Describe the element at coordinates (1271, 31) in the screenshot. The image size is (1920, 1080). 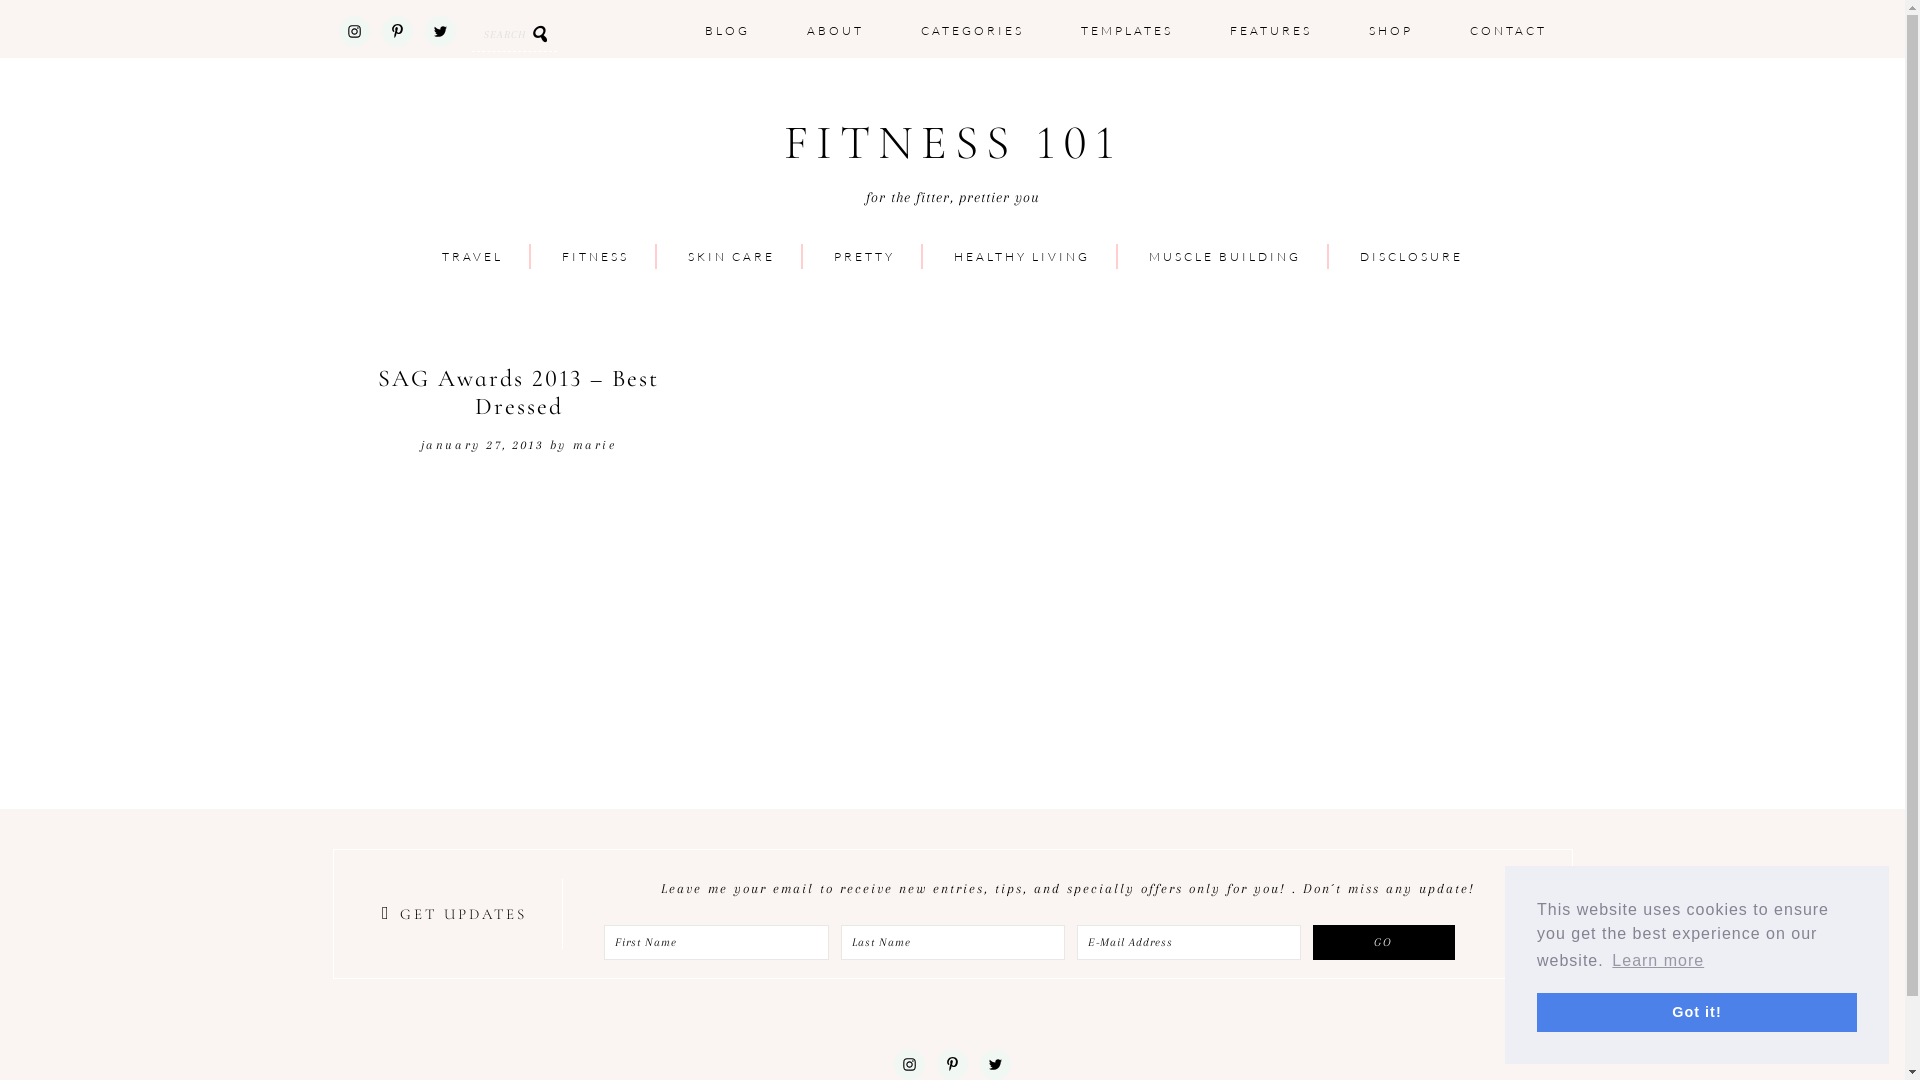
I see `FEATURES` at that location.